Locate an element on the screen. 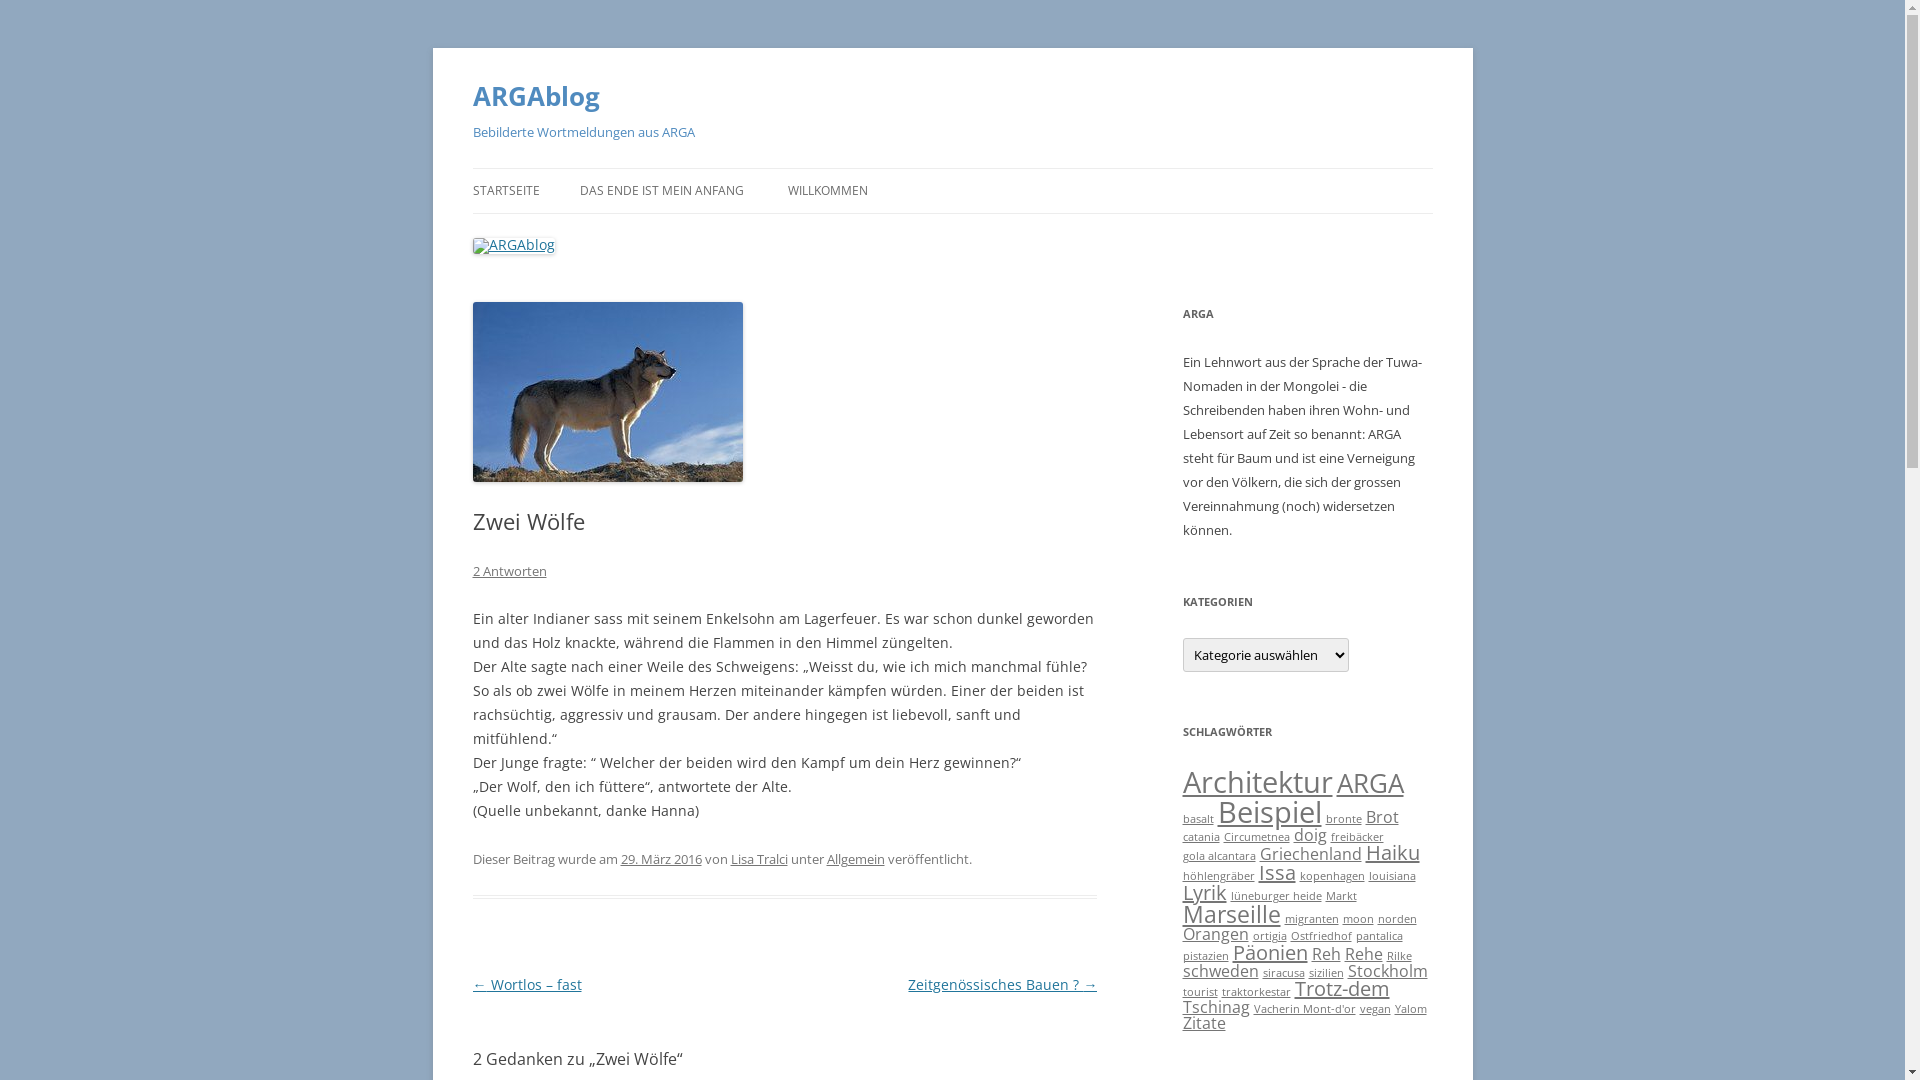  catania is located at coordinates (1200, 837).